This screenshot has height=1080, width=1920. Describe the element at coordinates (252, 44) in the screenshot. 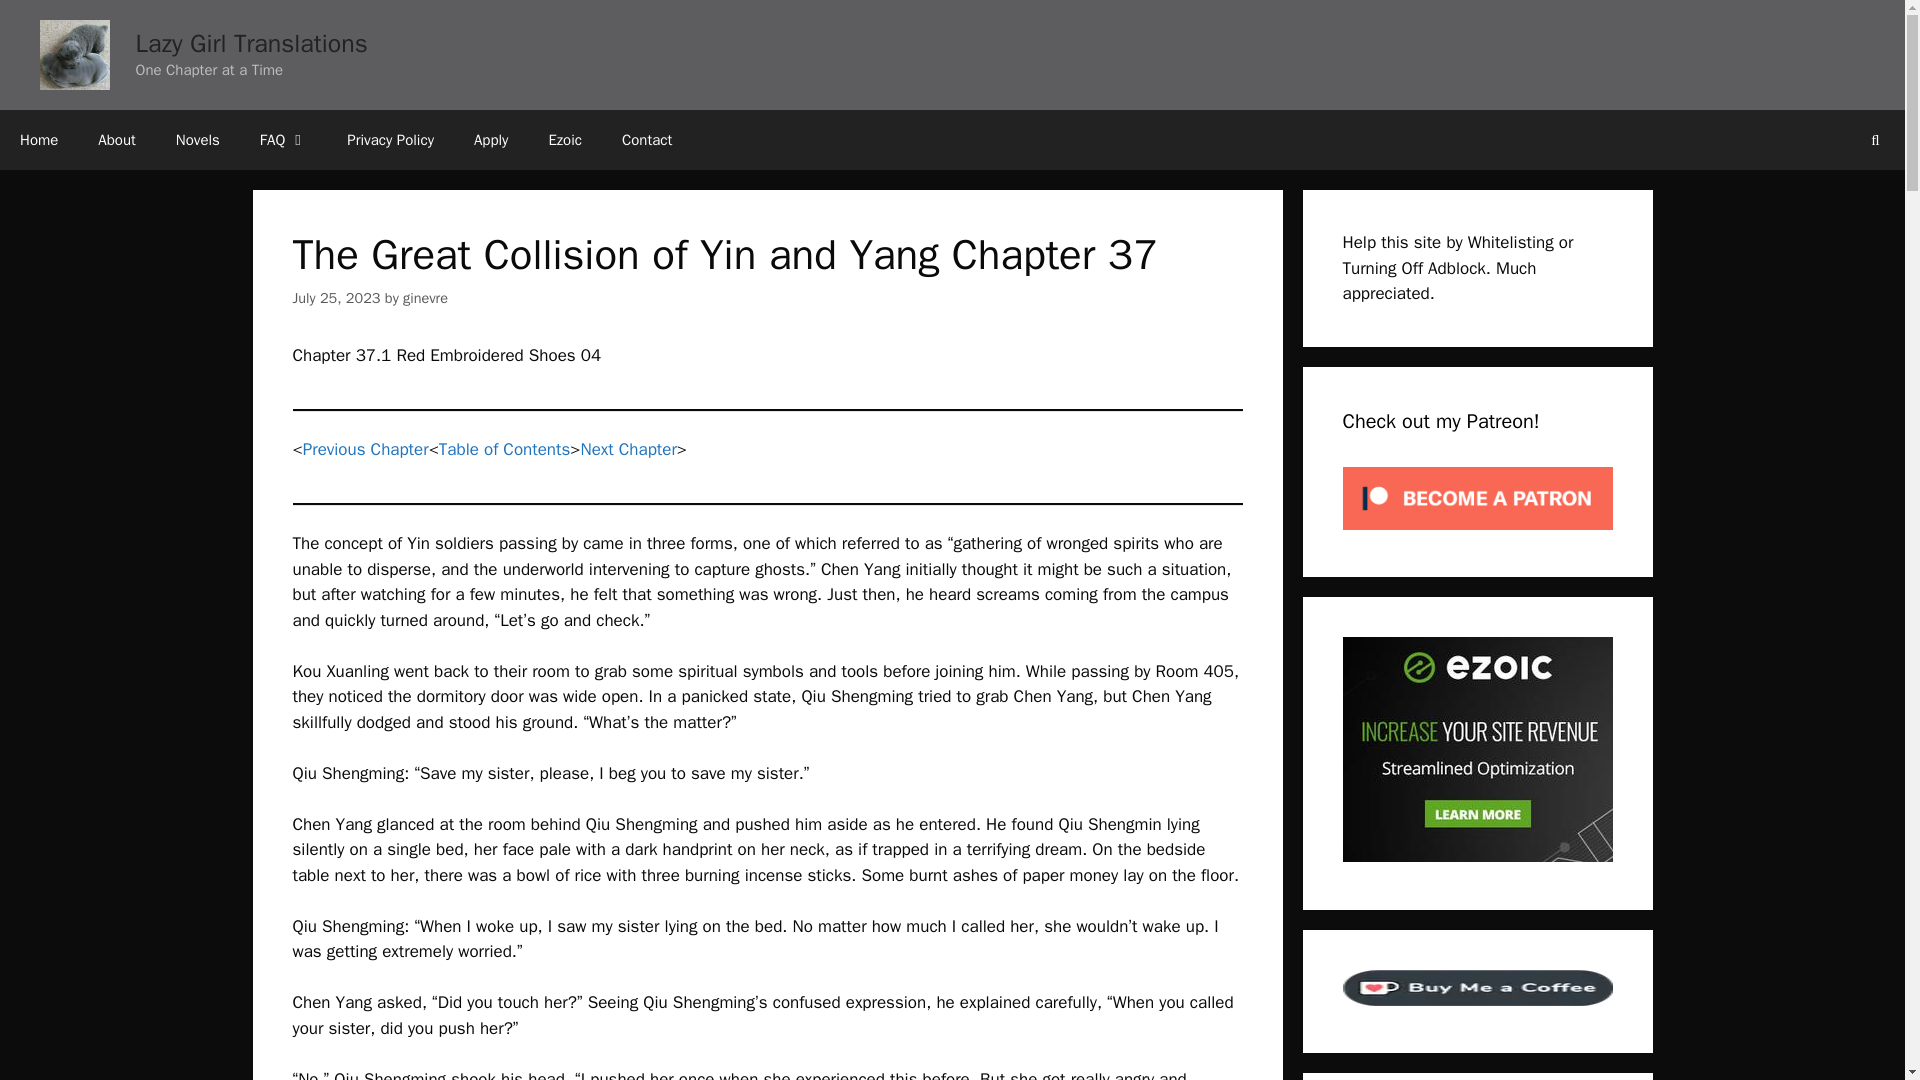

I see `Lazy Girl Translations` at that location.